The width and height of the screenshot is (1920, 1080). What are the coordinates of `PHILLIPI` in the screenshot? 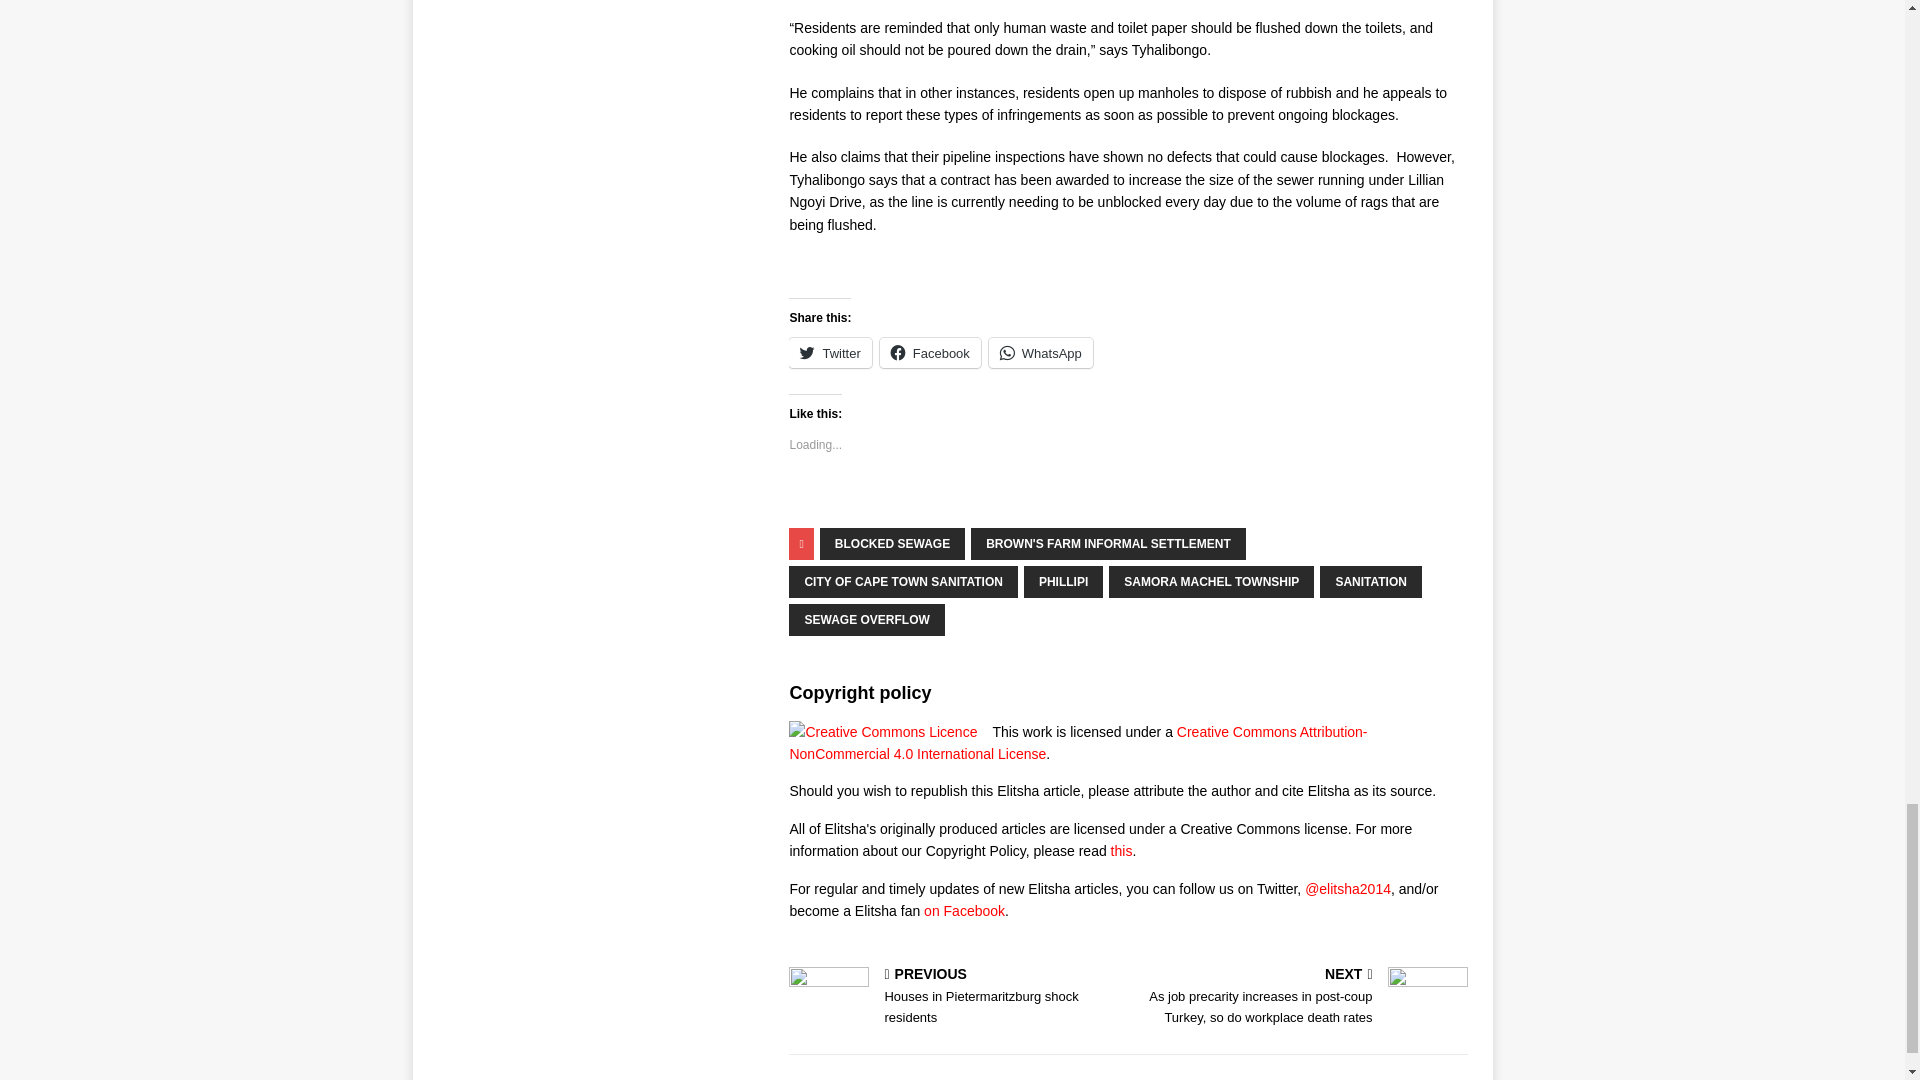 It's located at (1062, 582).